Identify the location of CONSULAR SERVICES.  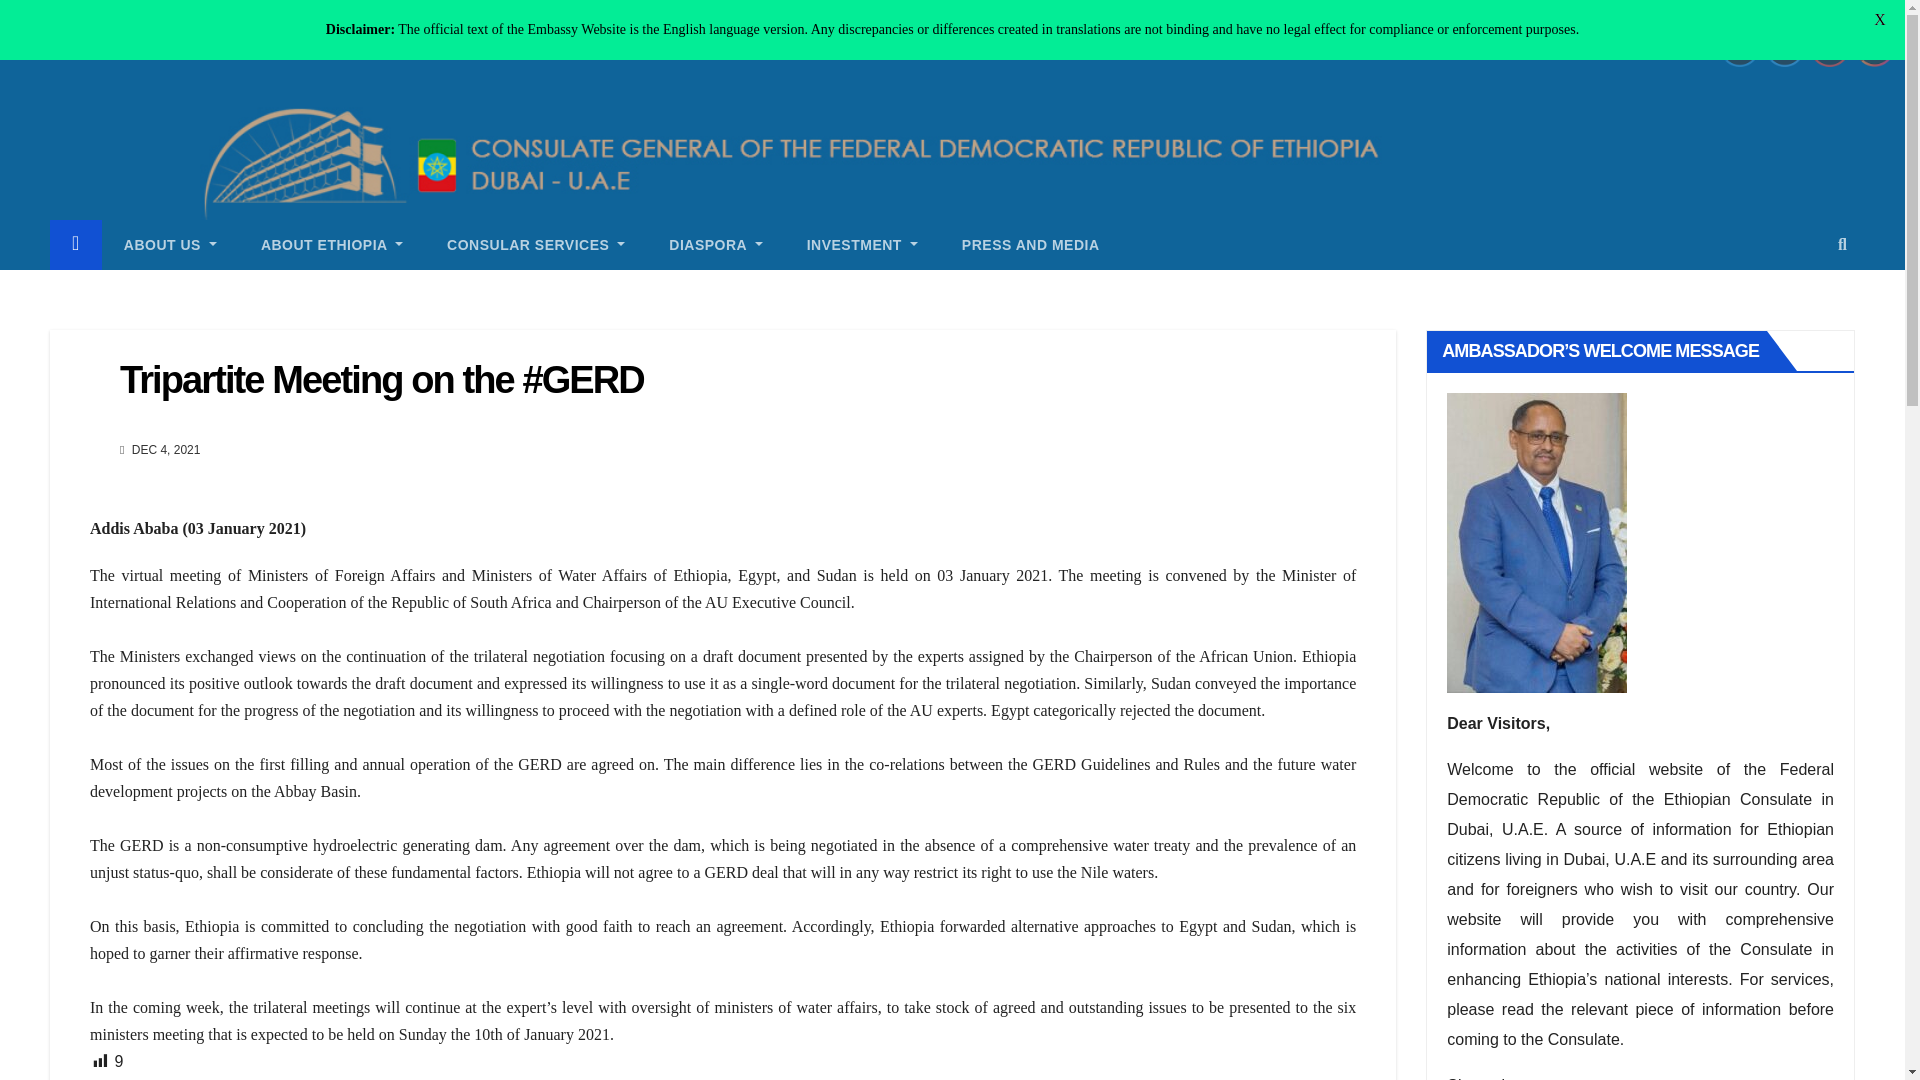
(536, 245).